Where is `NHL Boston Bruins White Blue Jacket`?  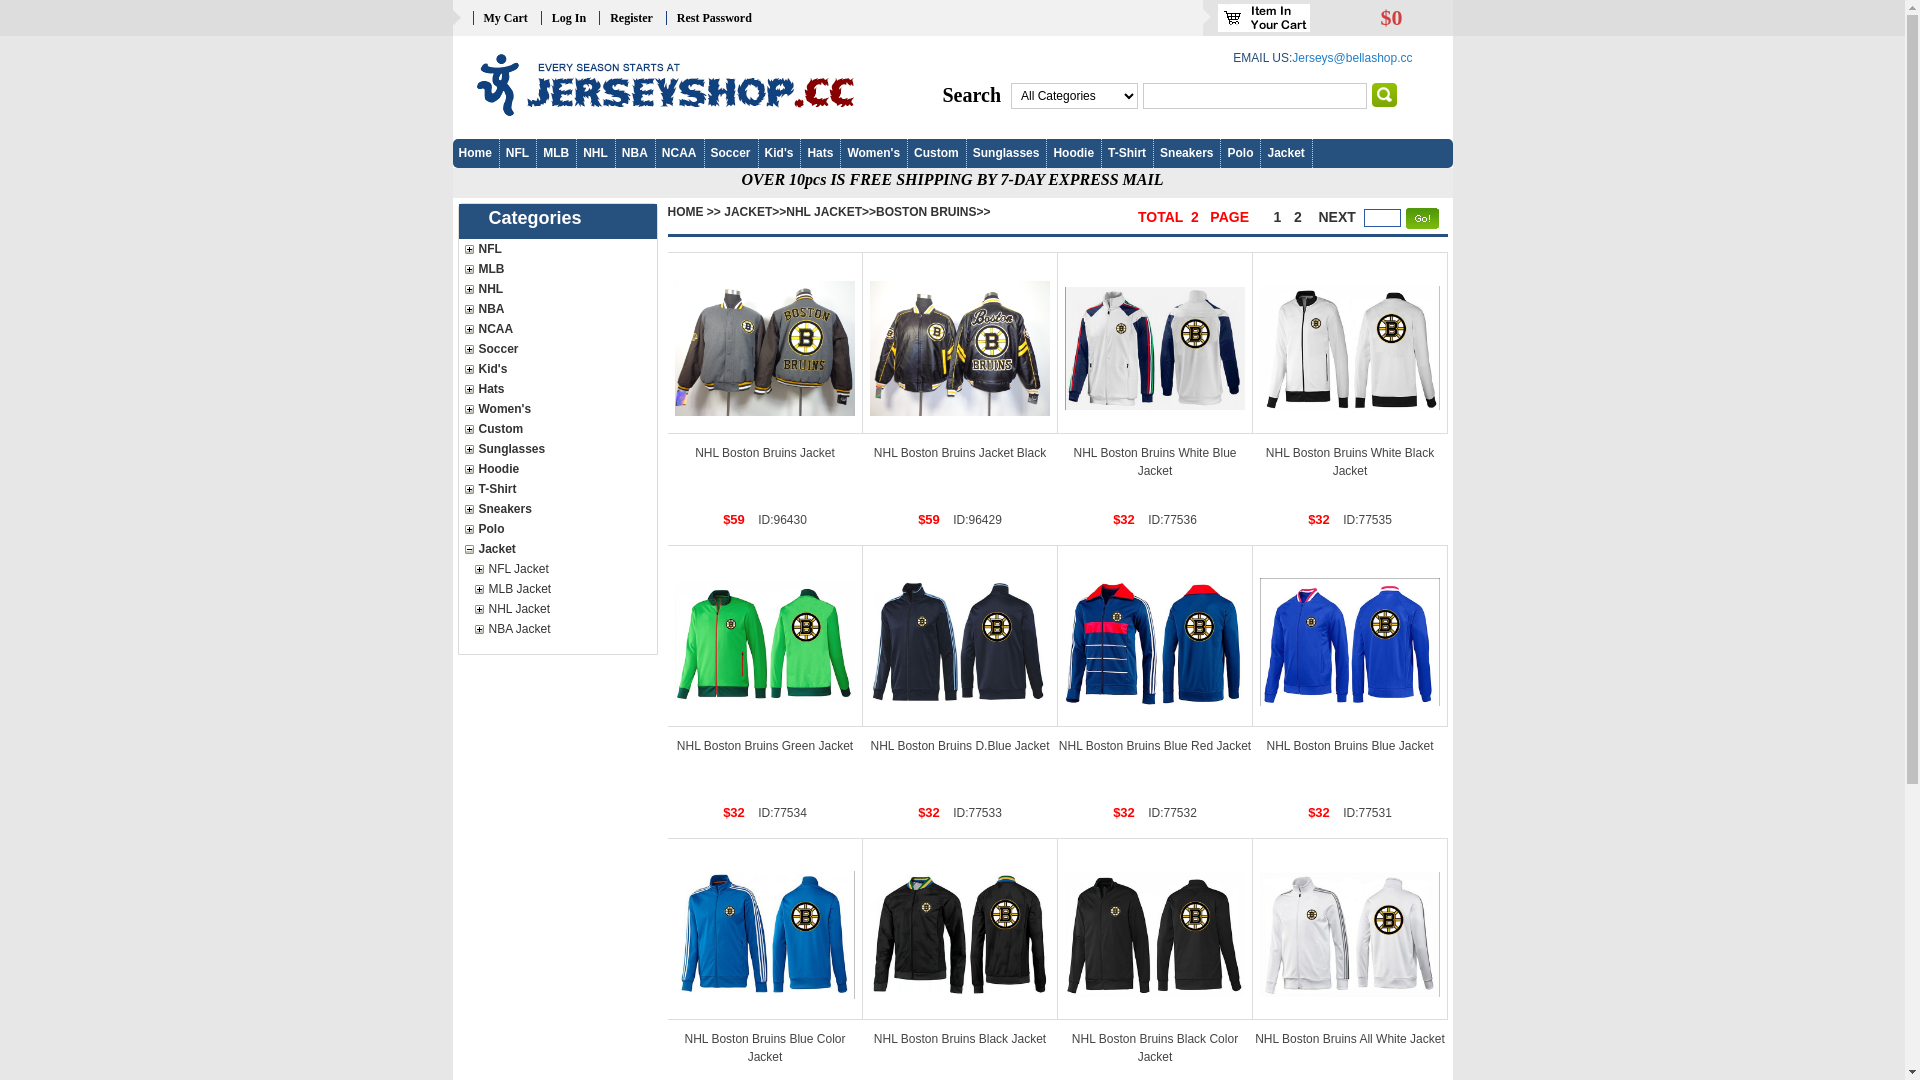
NHL Boston Bruins White Blue Jacket is located at coordinates (1156, 462).